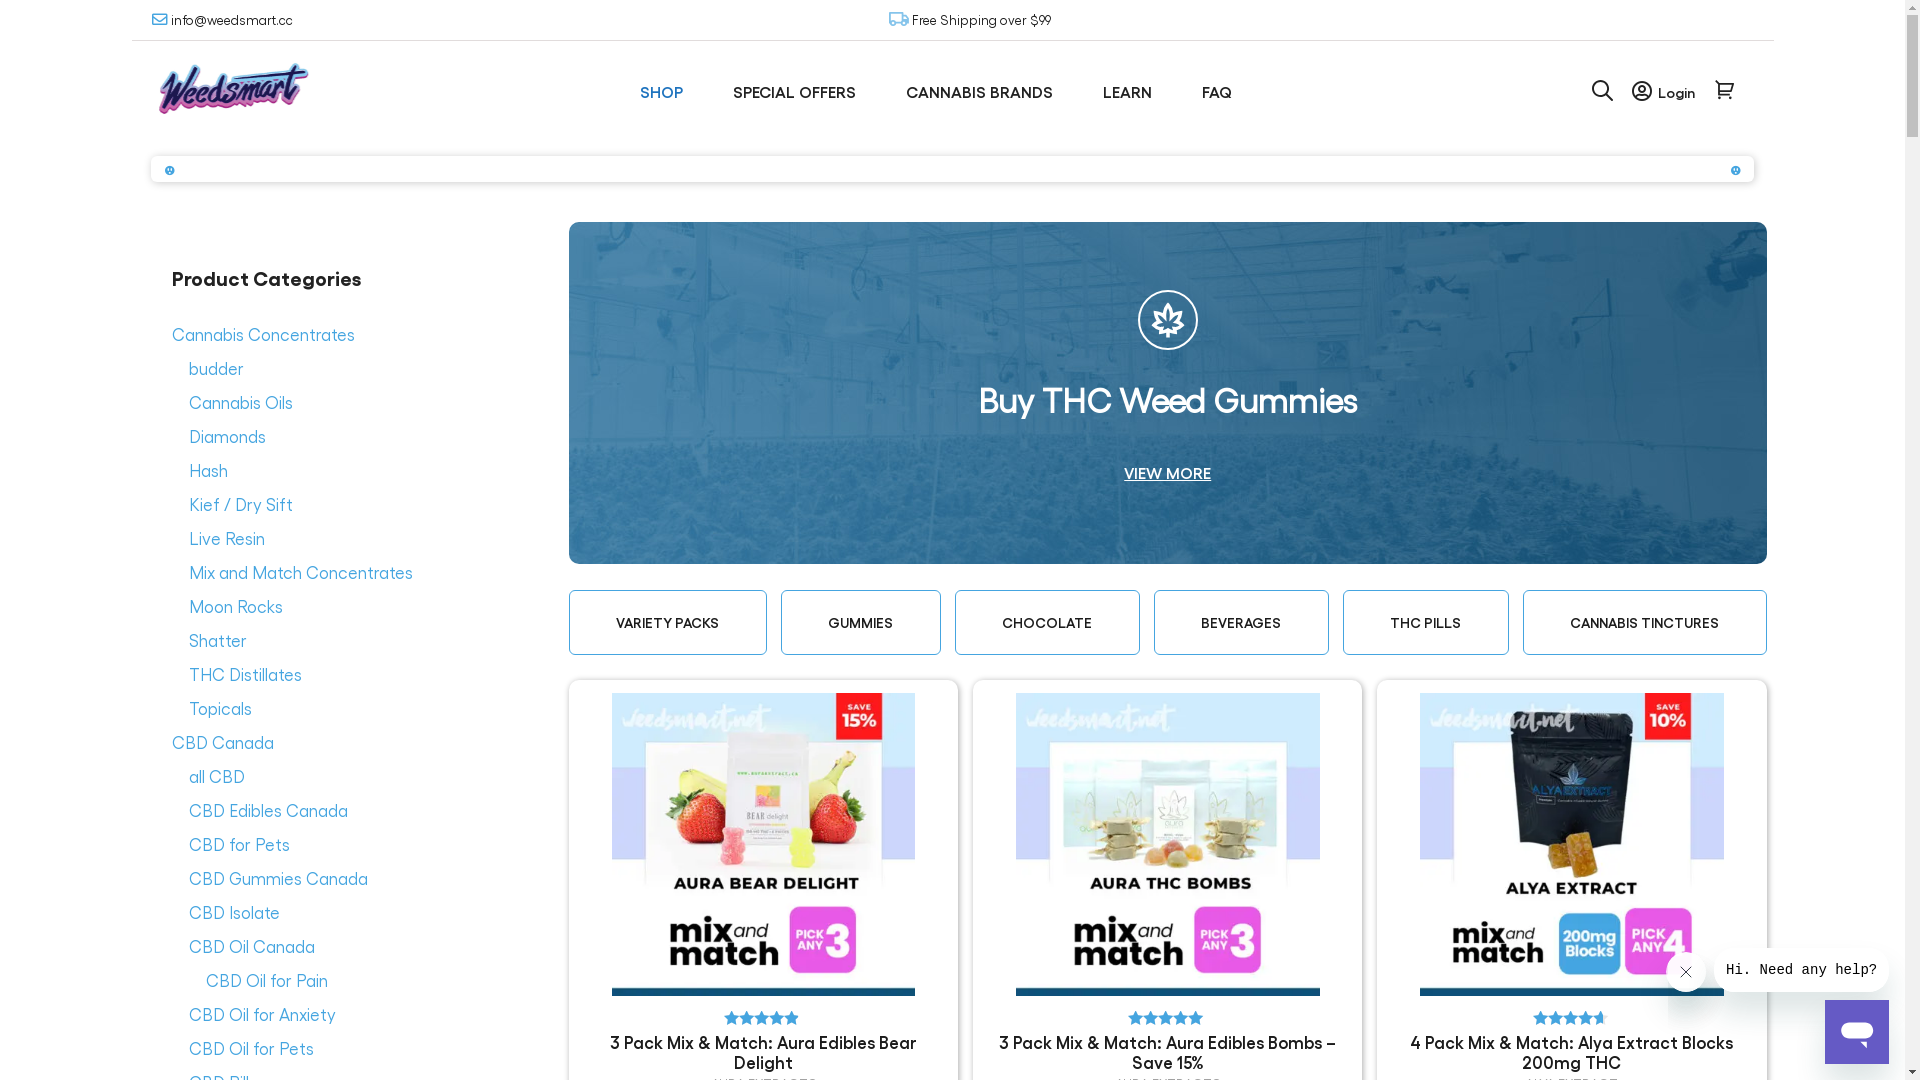  I want to click on Message from company, so click(1802, 970).